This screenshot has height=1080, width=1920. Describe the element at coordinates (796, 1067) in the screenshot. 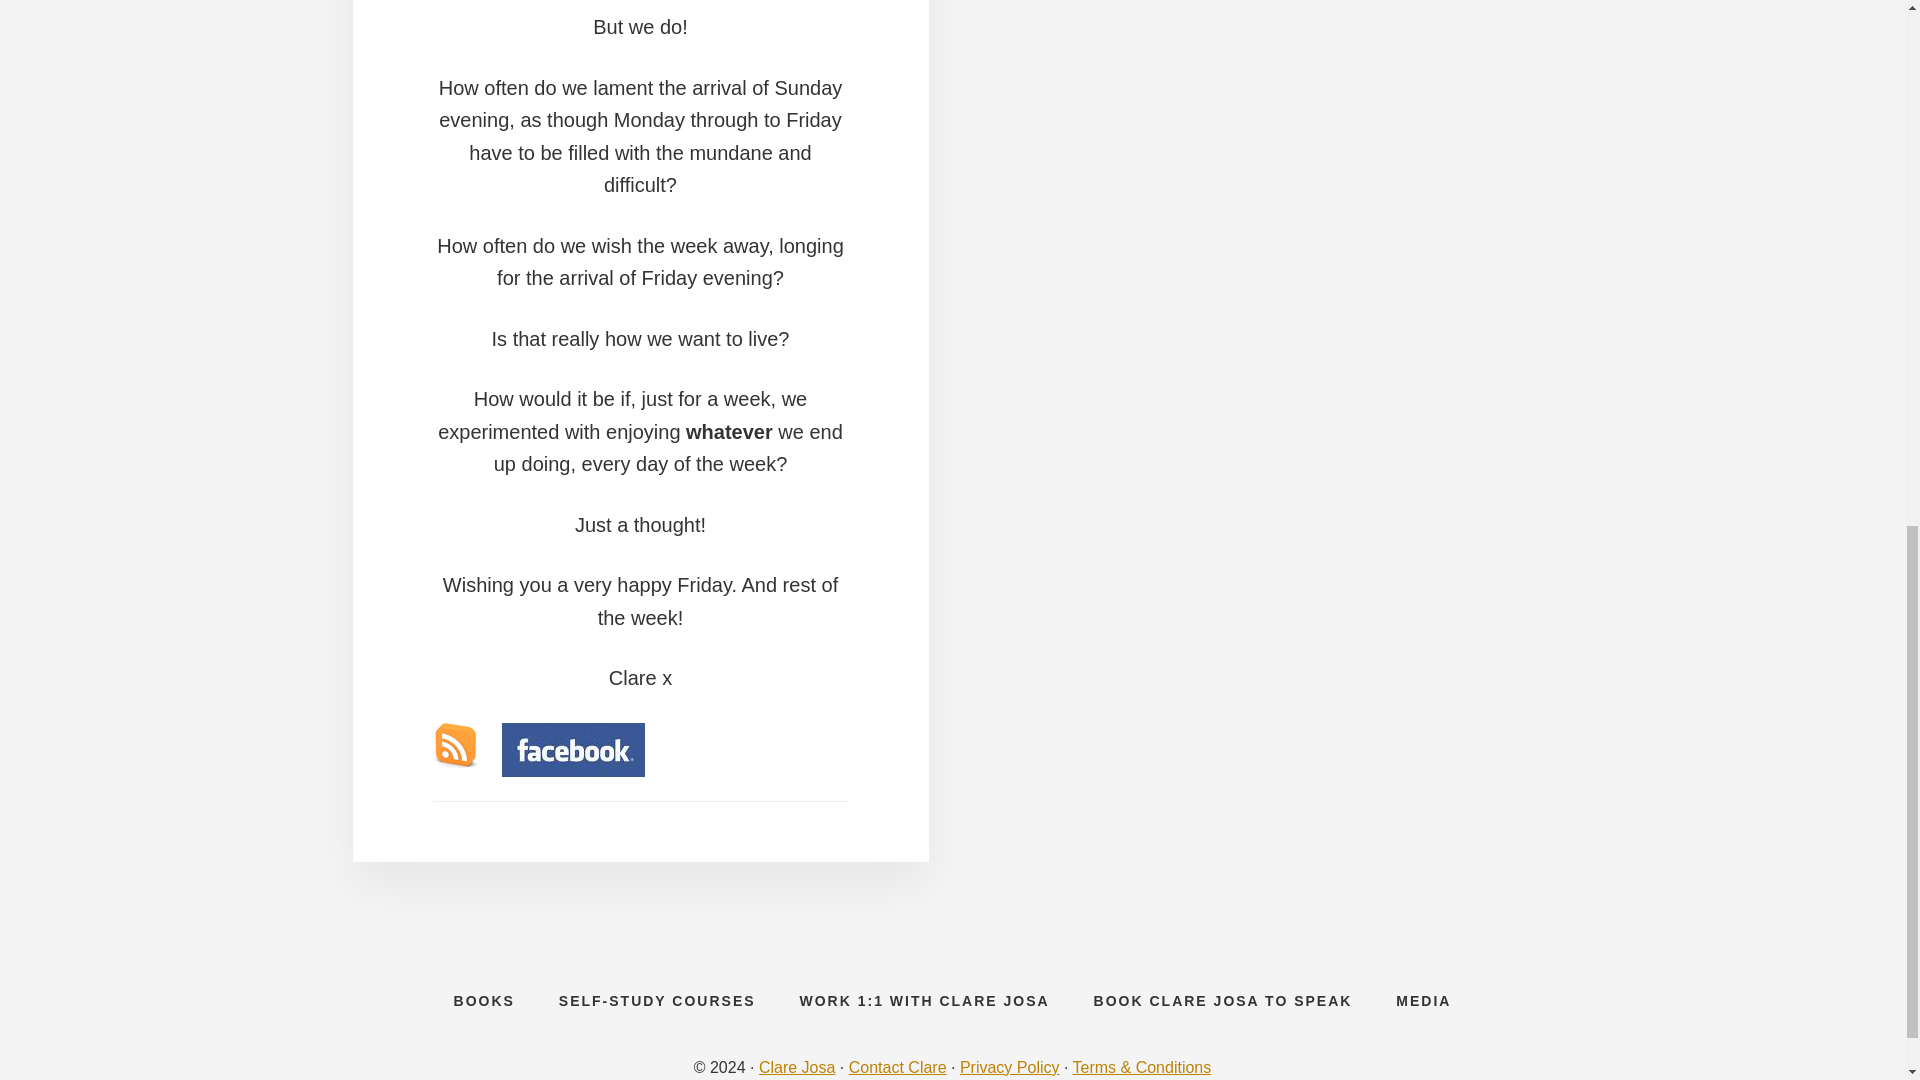

I see `Clare Josa` at that location.